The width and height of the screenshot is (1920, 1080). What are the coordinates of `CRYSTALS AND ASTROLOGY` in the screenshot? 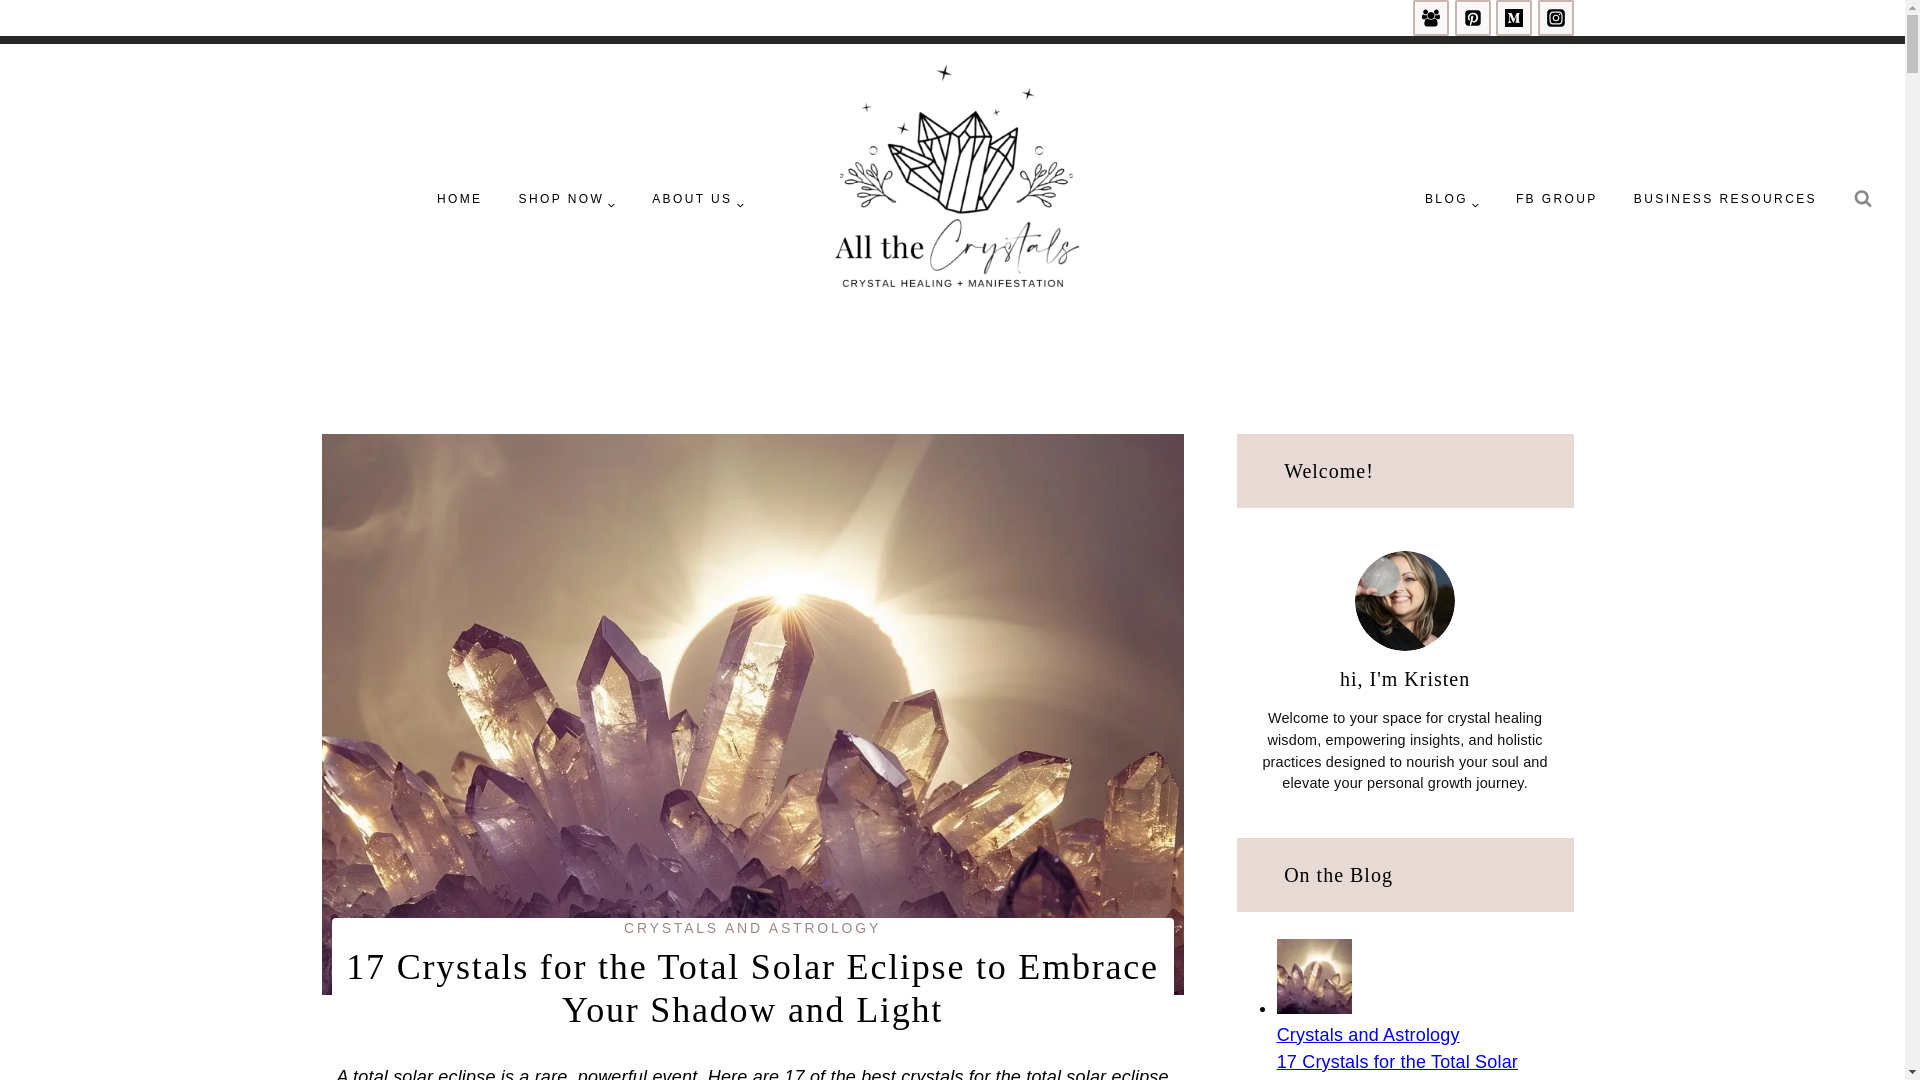 It's located at (752, 928).